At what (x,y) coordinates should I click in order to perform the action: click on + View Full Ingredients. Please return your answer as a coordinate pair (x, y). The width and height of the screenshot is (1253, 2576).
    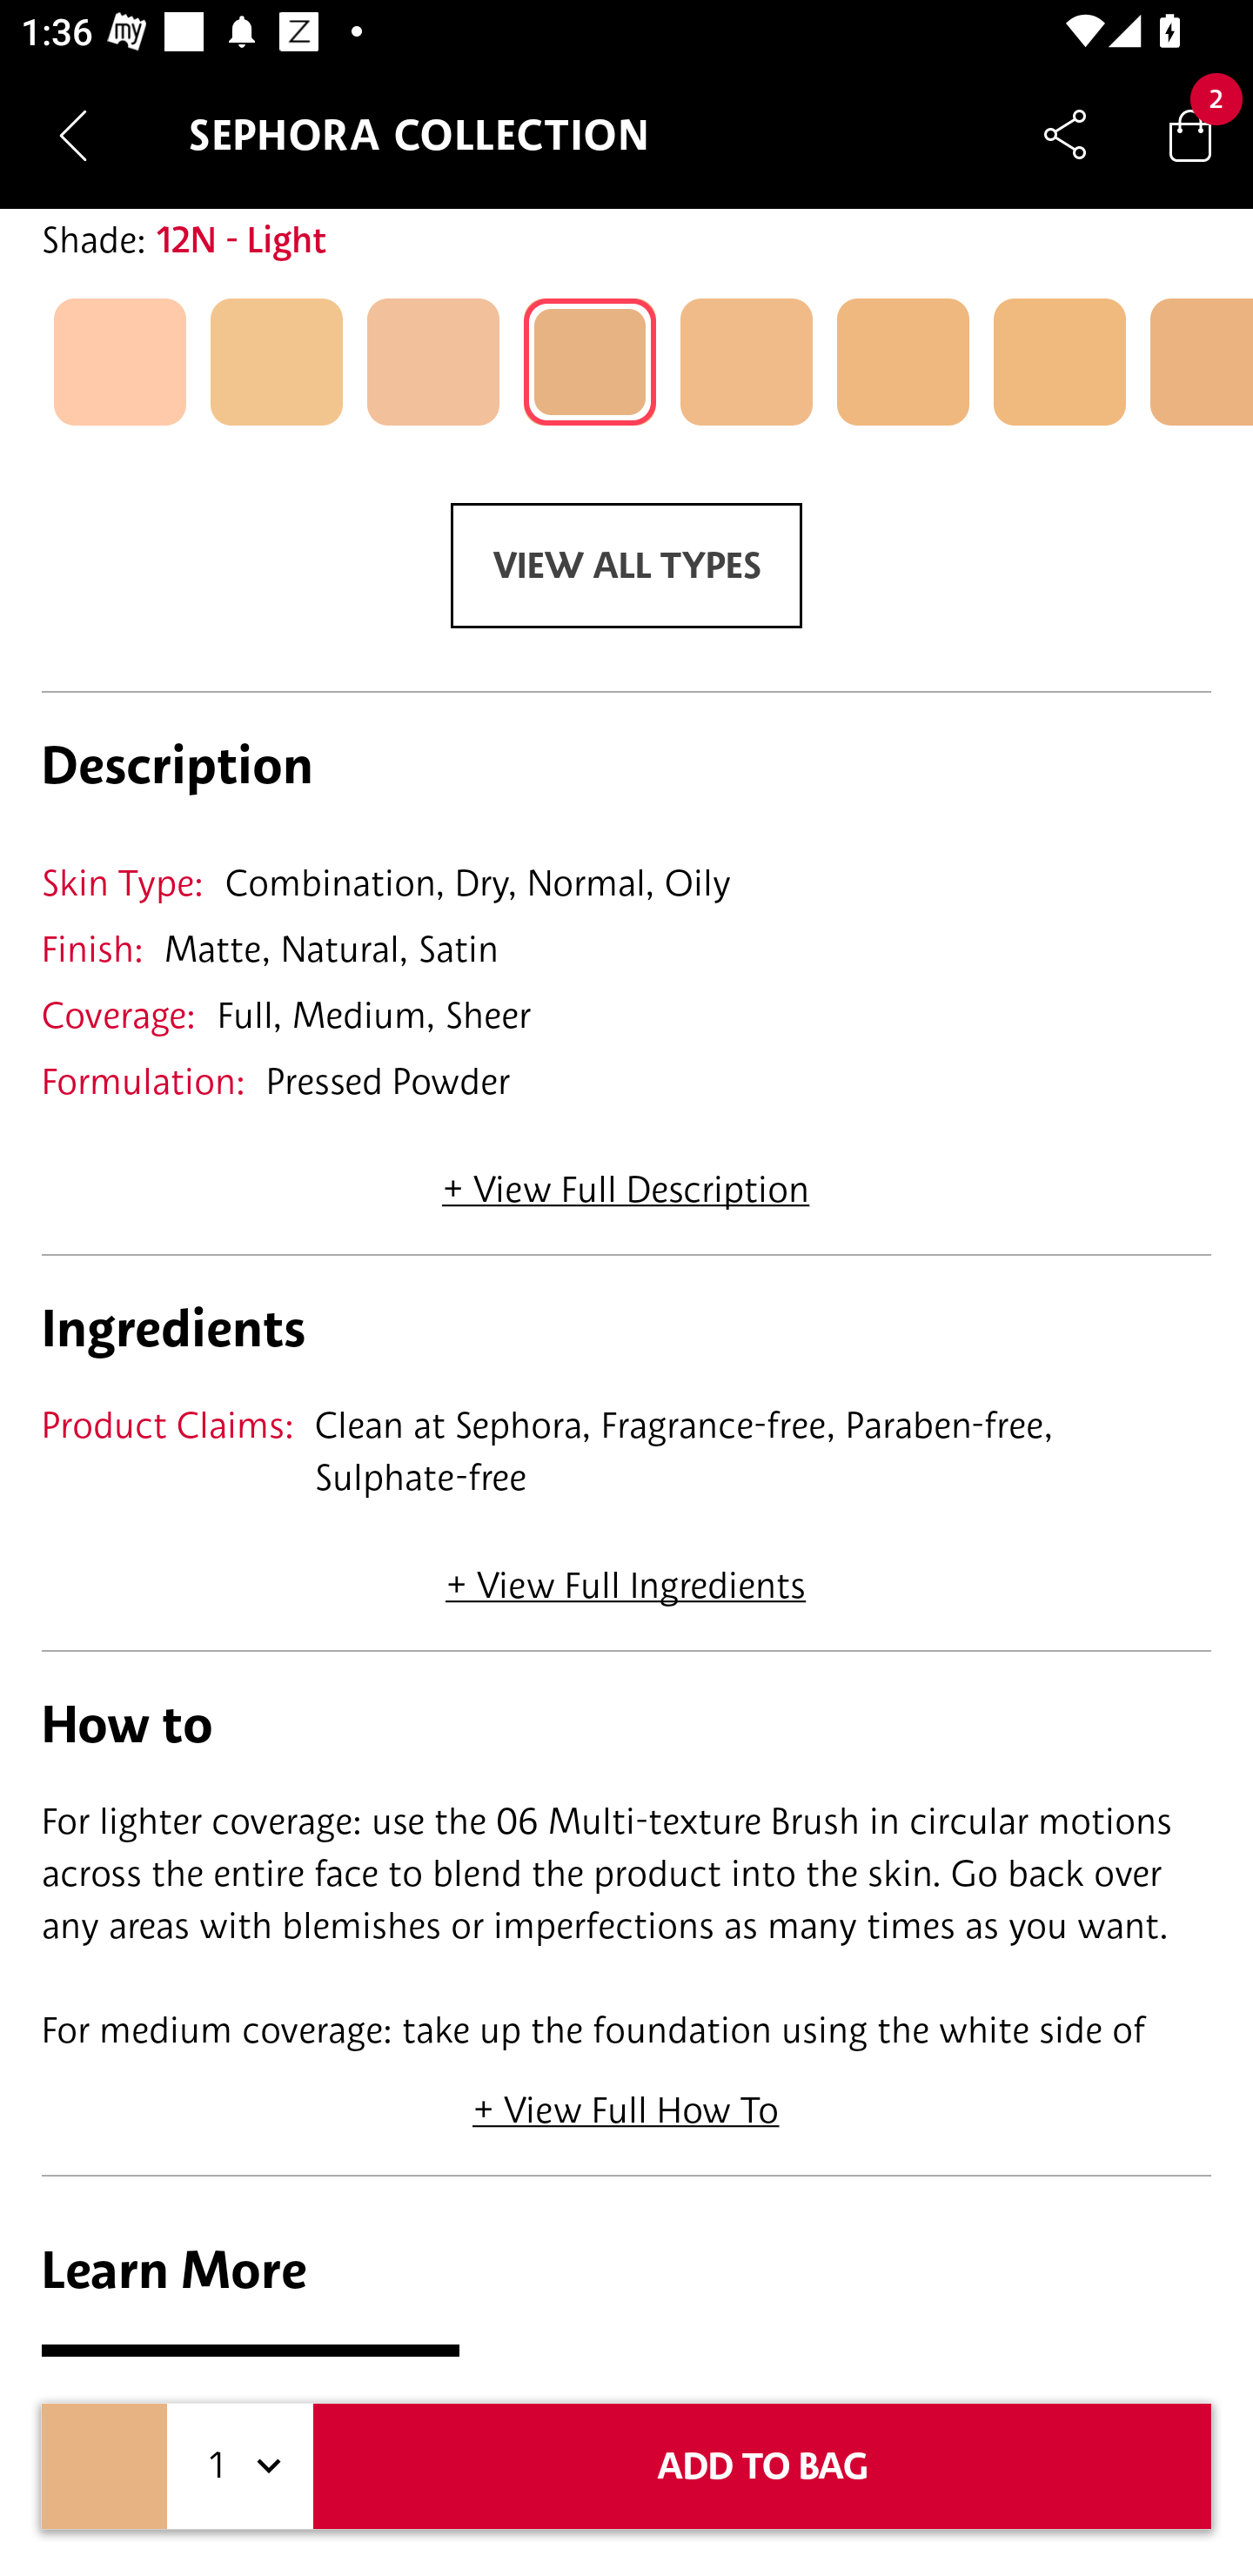
    Looking at the image, I should click on (625, 1575).